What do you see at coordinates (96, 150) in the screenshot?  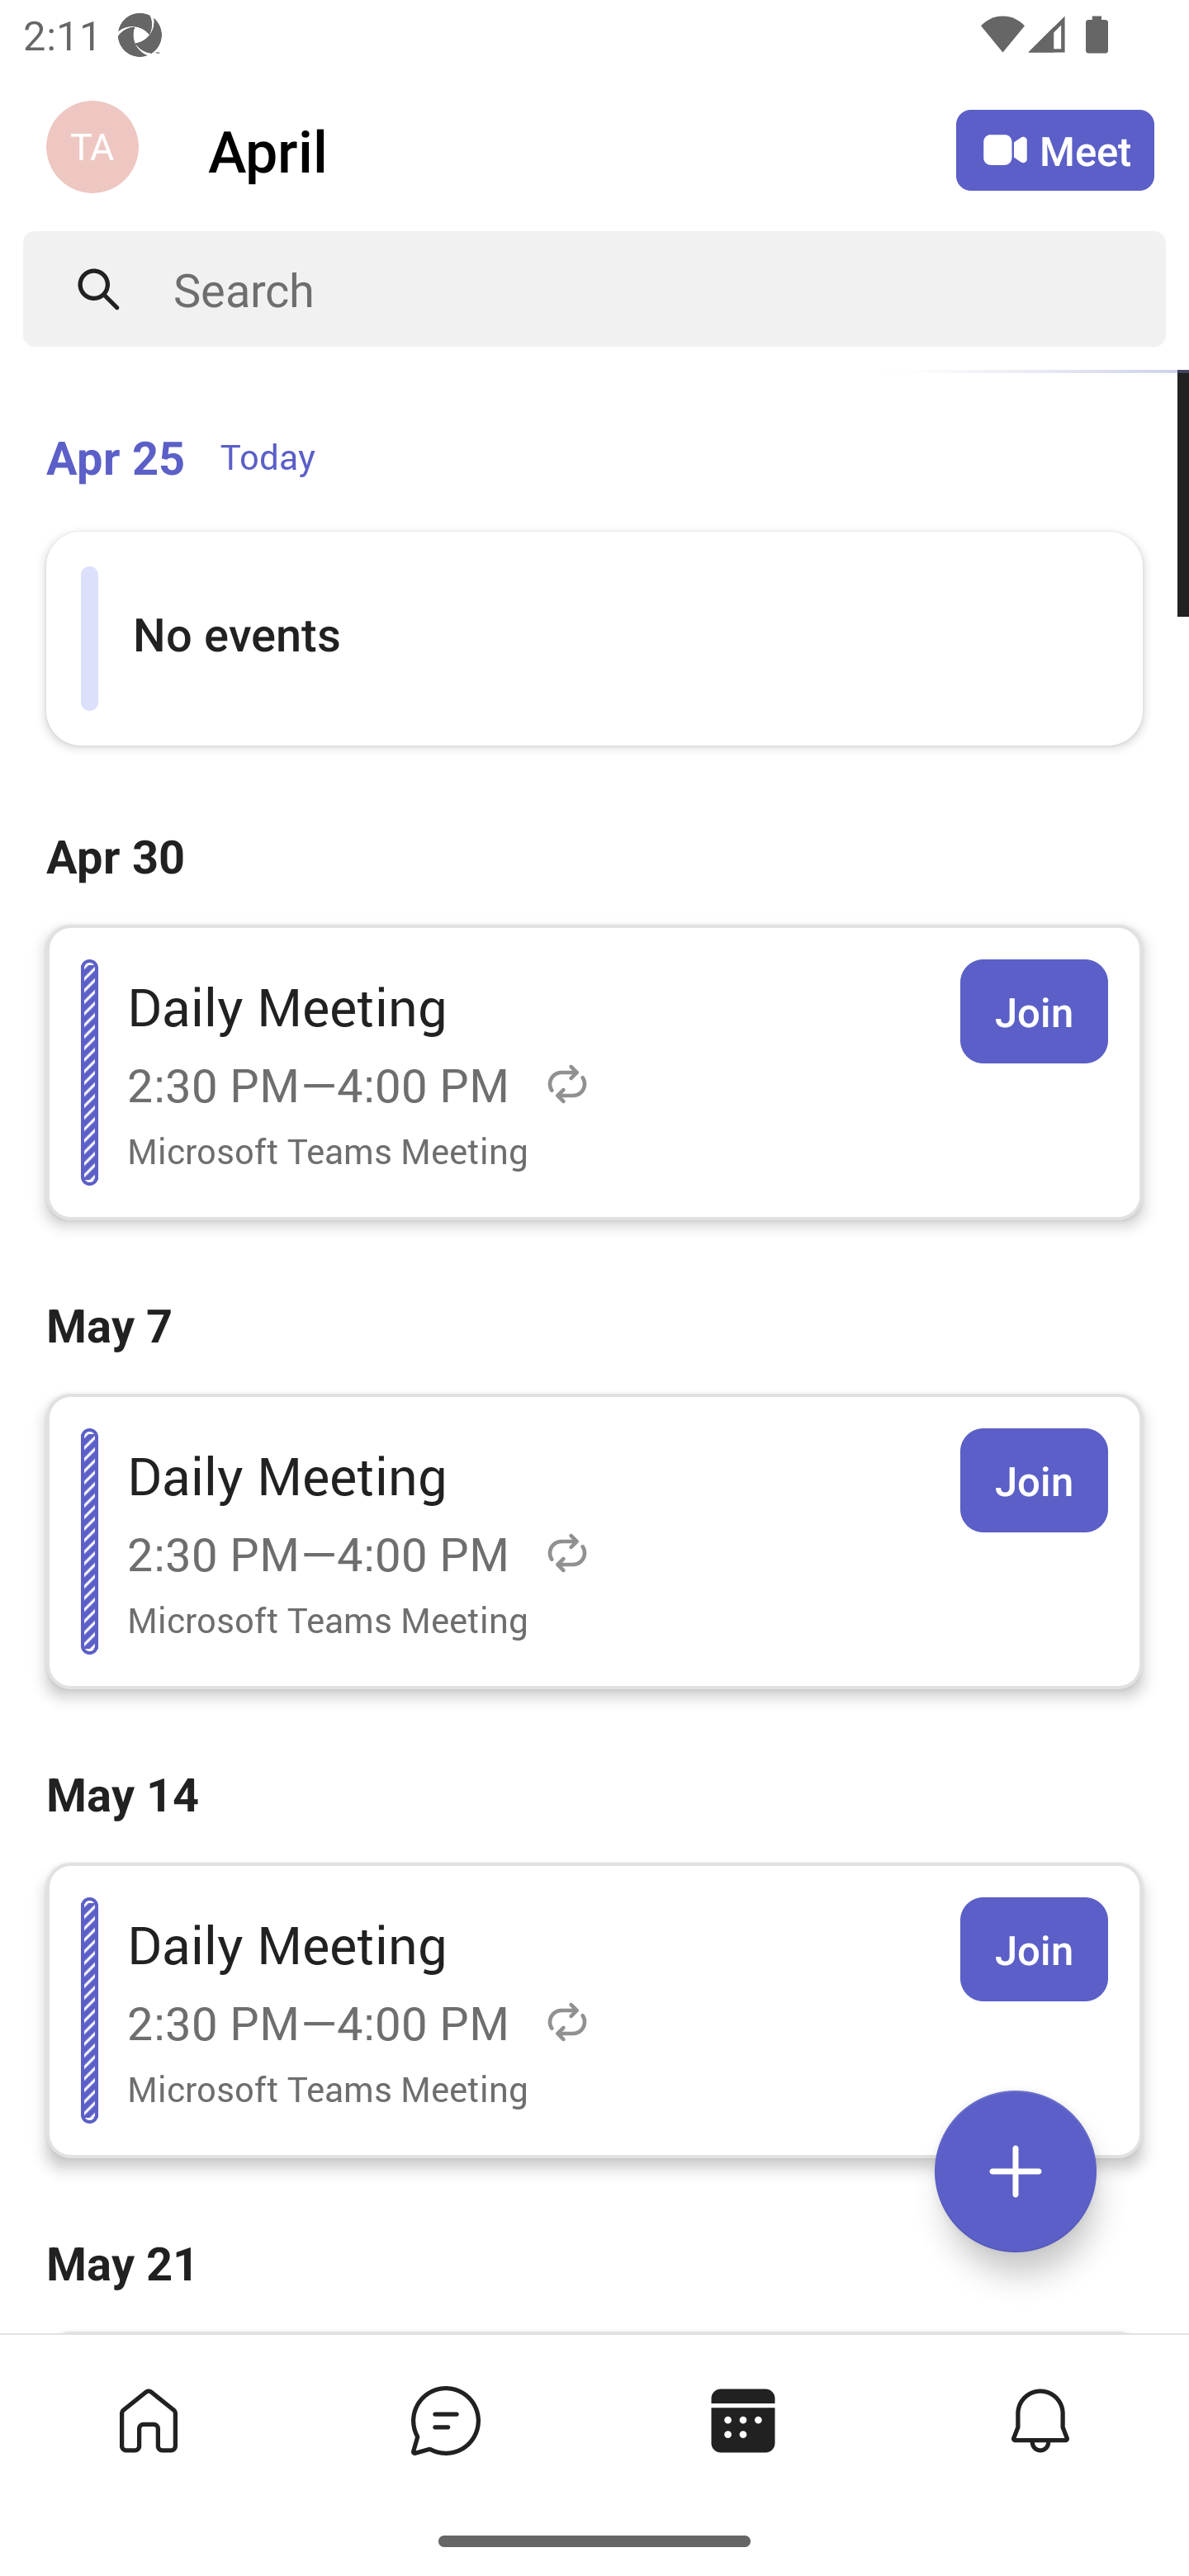 I see `Navigation` at bounding box center [96, 150].